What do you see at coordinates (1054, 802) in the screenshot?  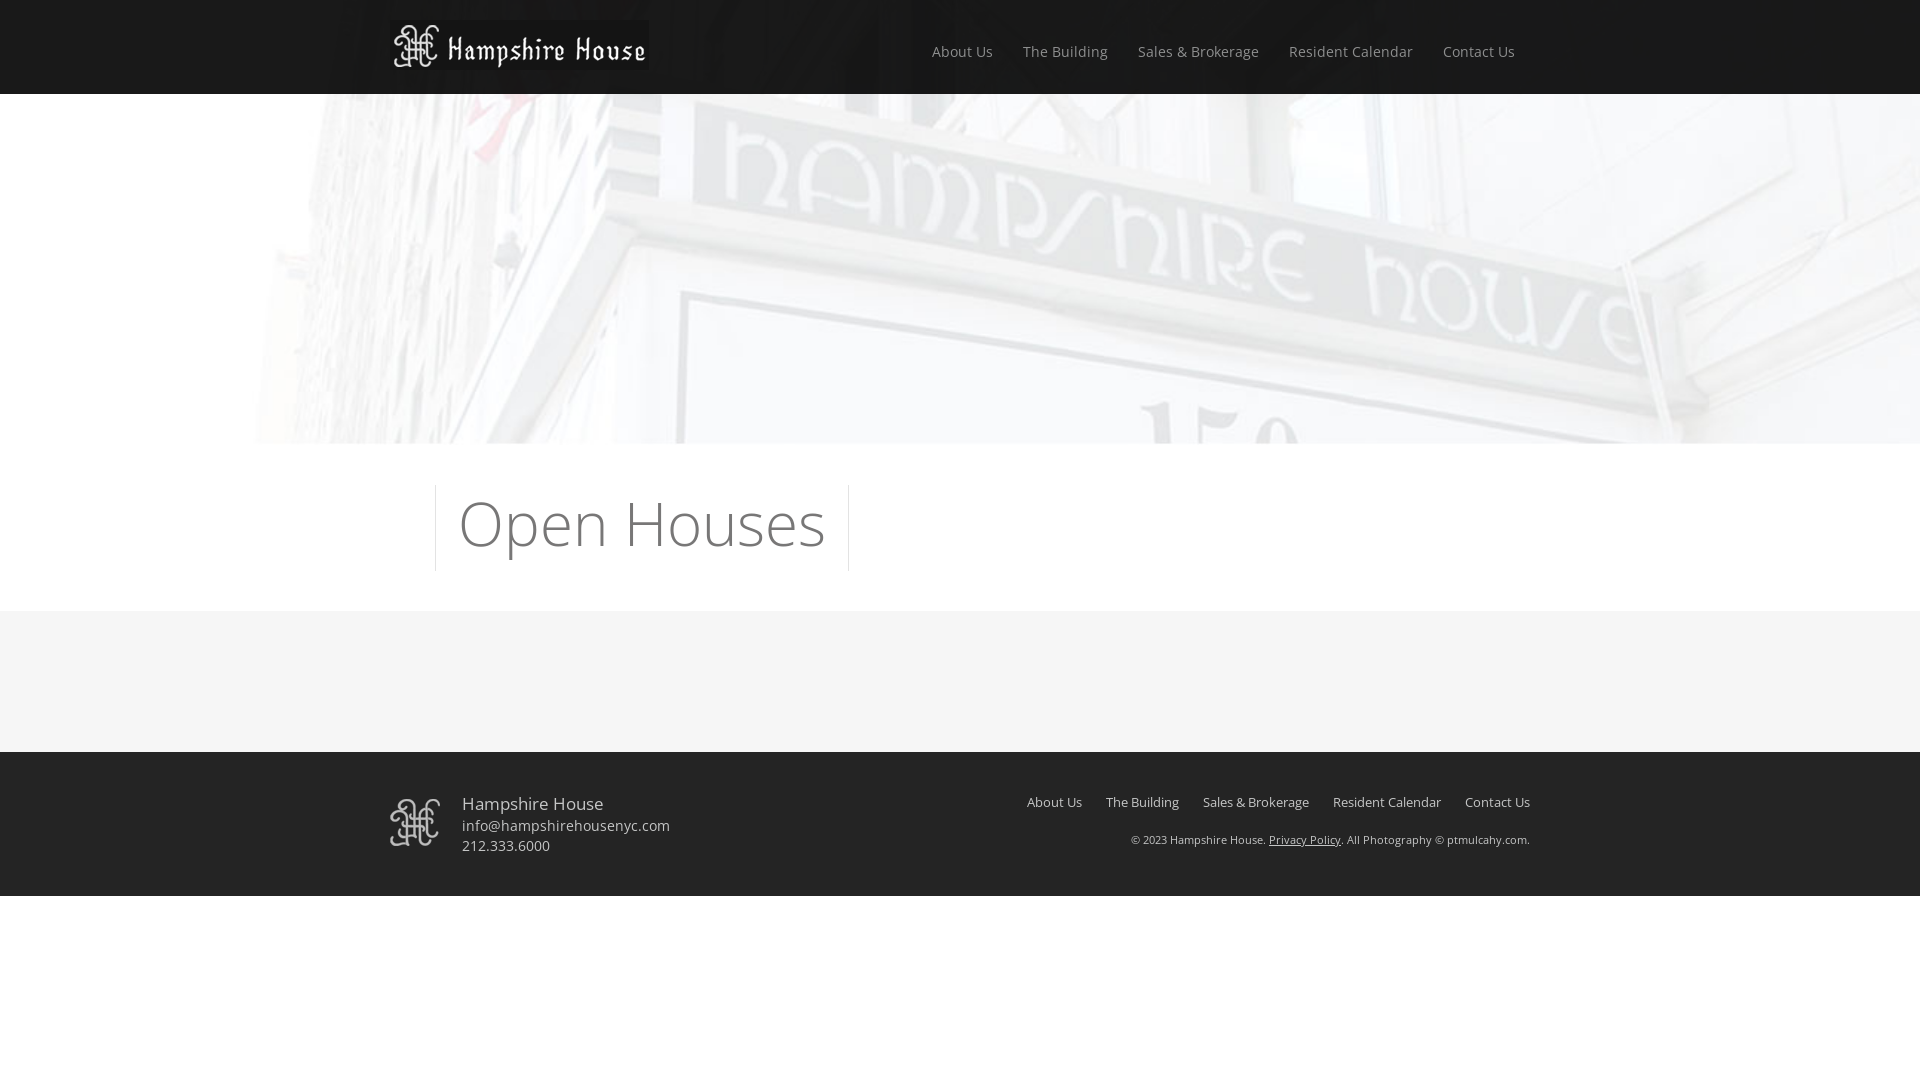 I see `About Us` at bounding box center [1054, 802].